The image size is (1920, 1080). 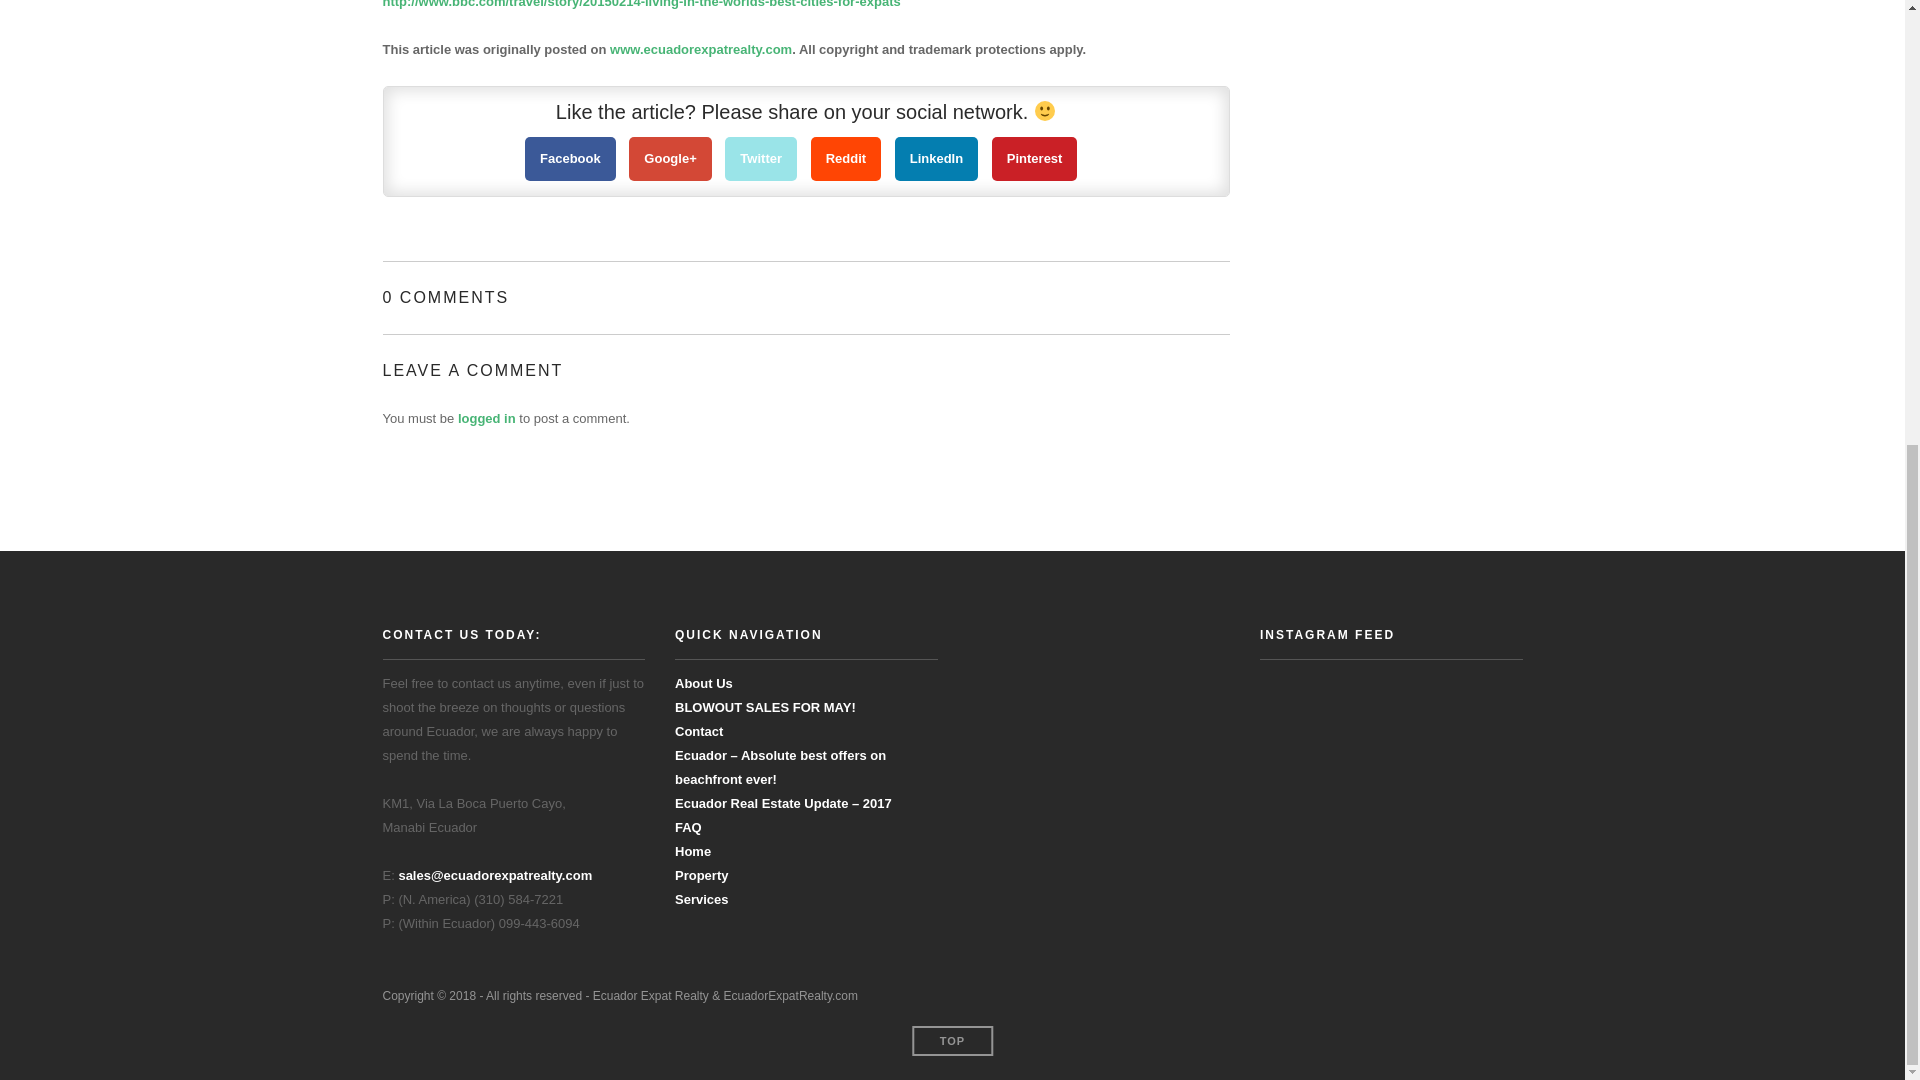 I want to click on Home, so click(x=692, y=850).